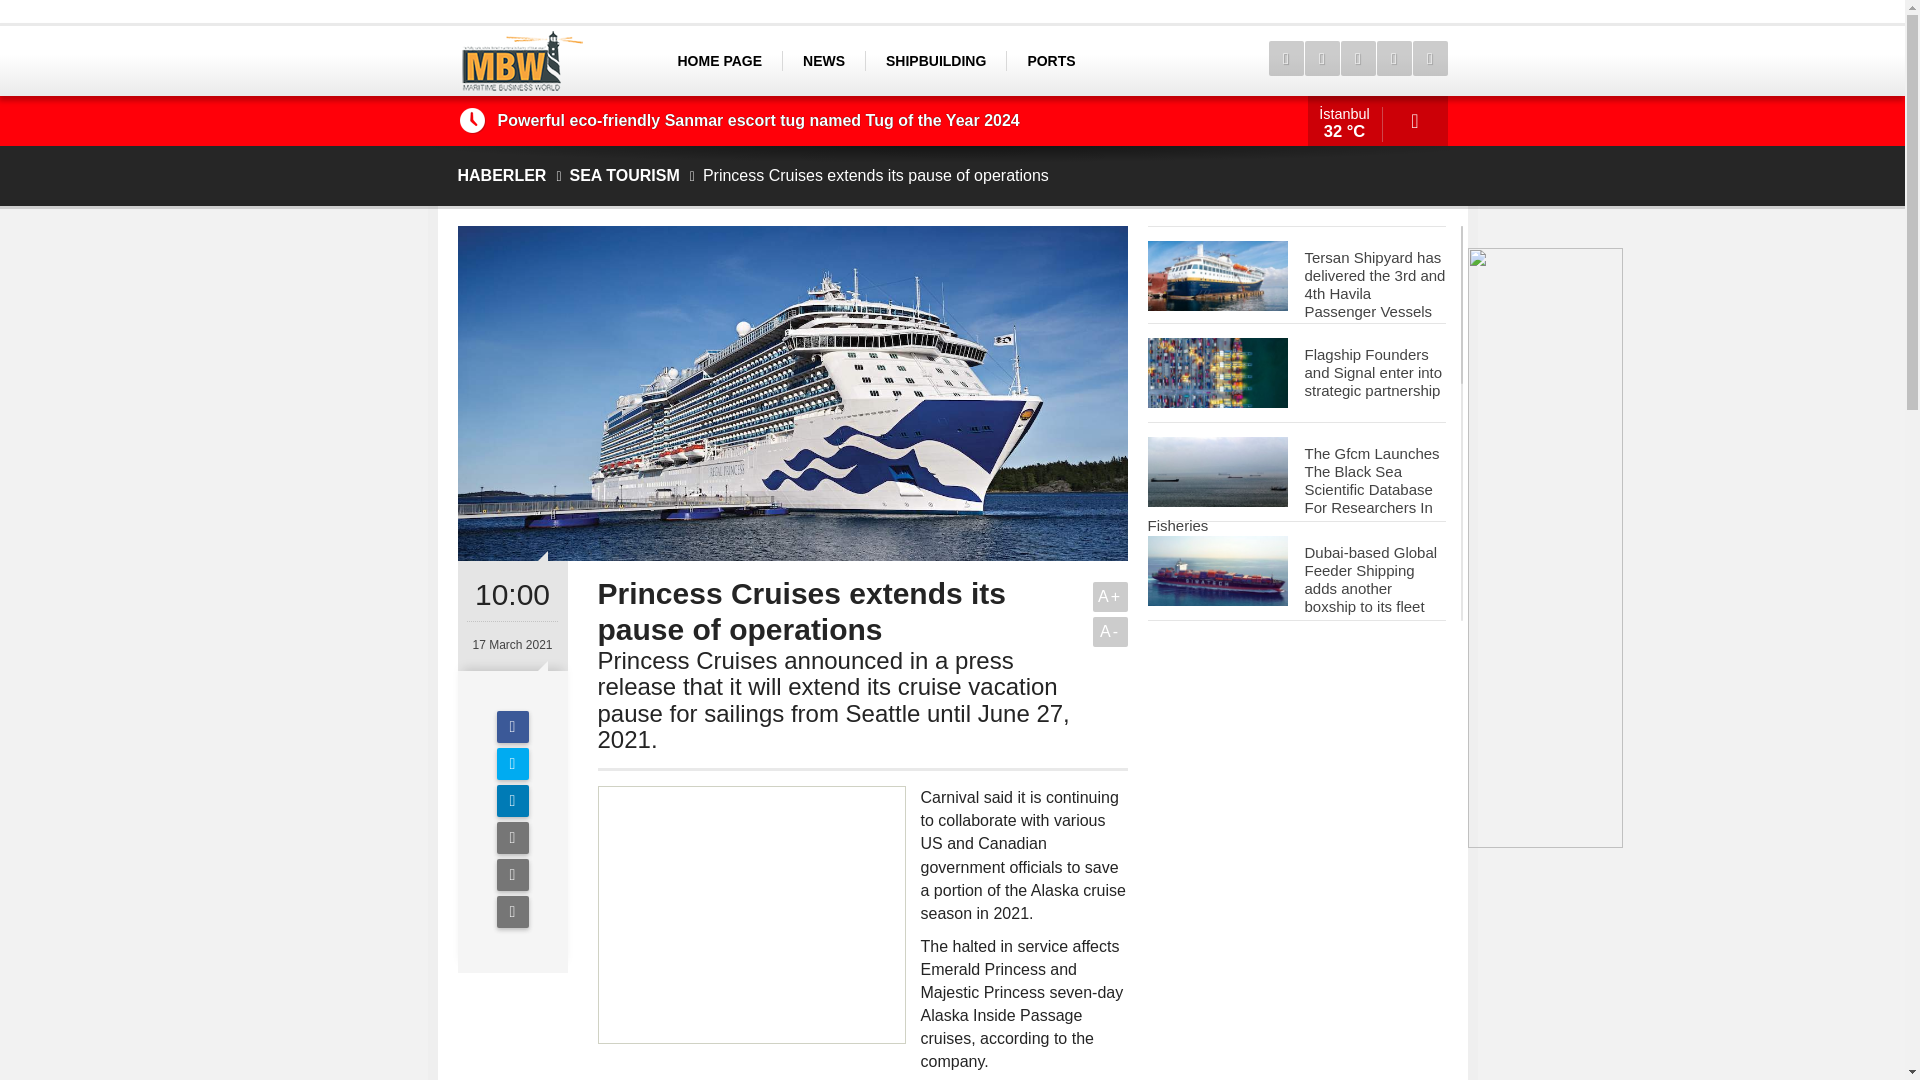 The height and width of the screenshot is (1080, 1920). I want to click on PORTS, so click(1050, 60).